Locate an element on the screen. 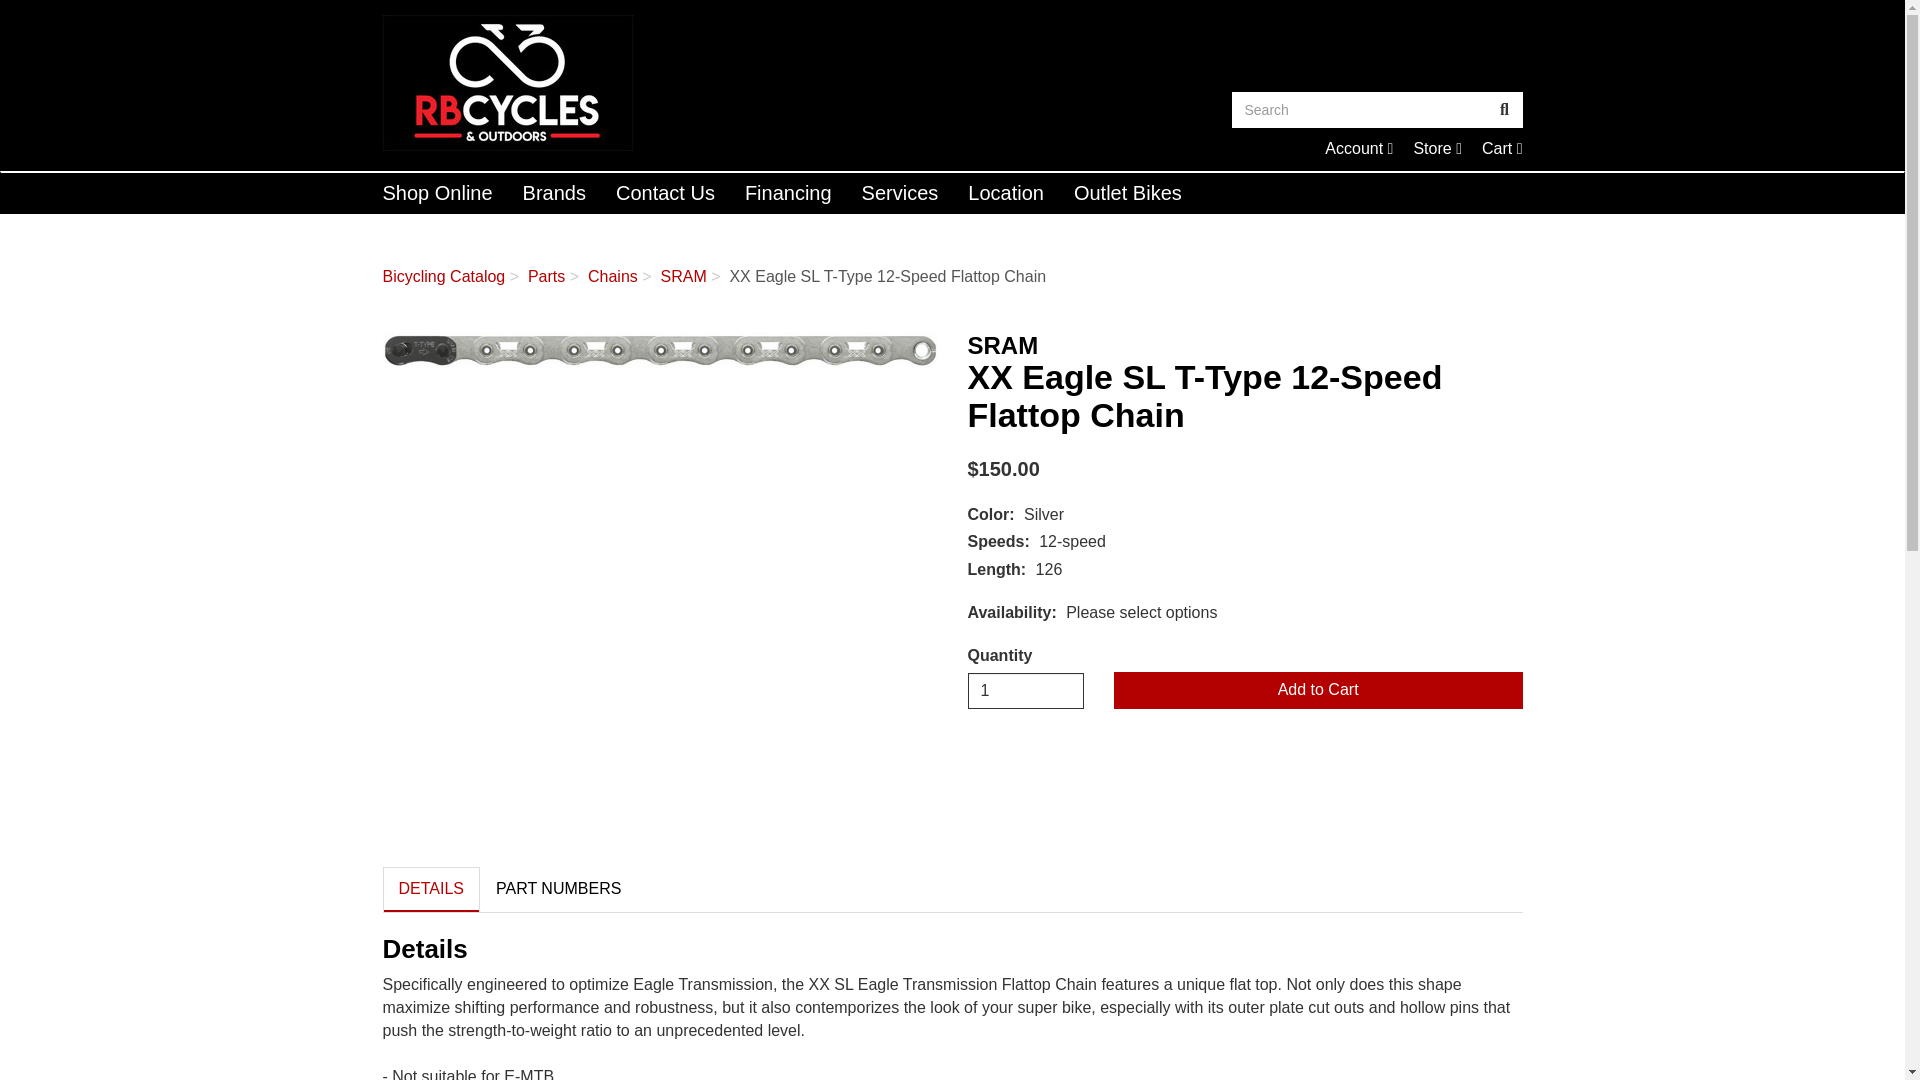 The image size is (1920, 1080). 1 is located at coordinates (438, 192).